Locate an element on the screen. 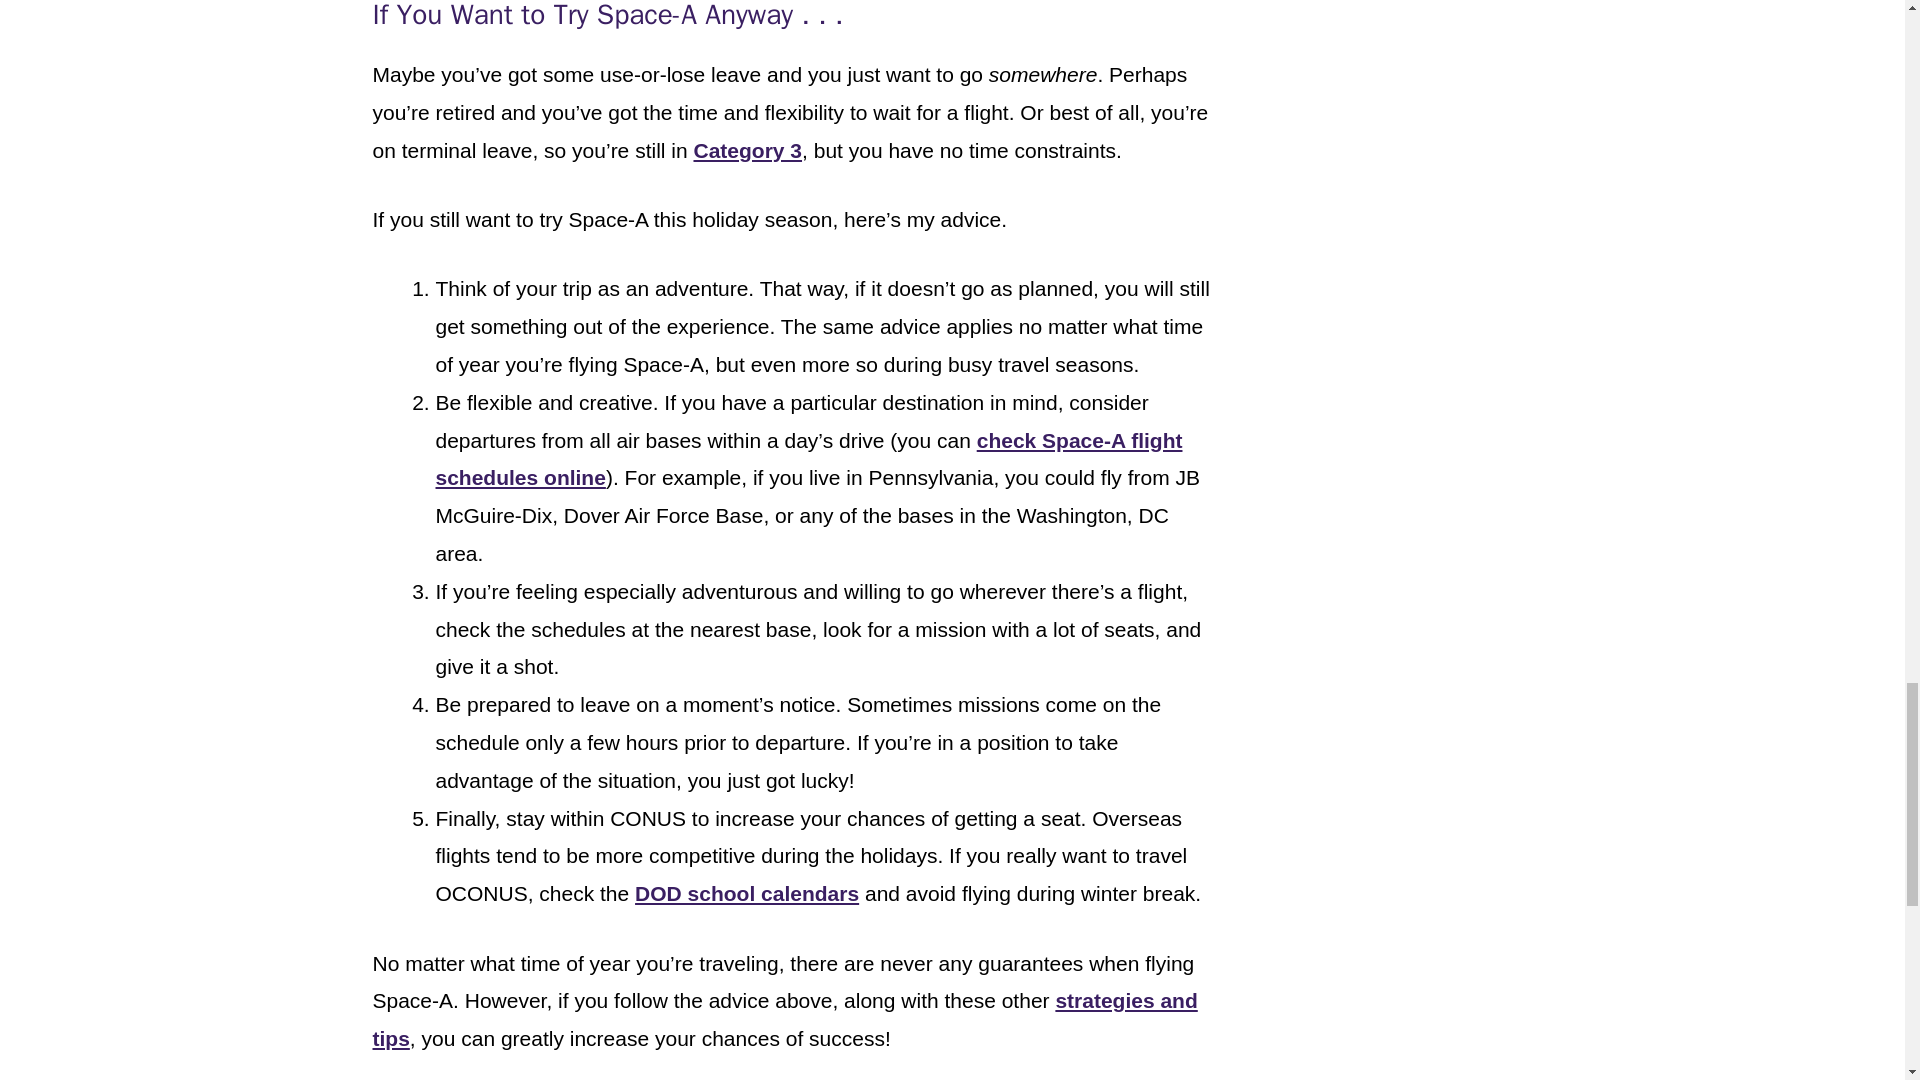 The height and width of the screenshot is (1080, 1920). strategies and tips is located at coordinates (784, 1019).